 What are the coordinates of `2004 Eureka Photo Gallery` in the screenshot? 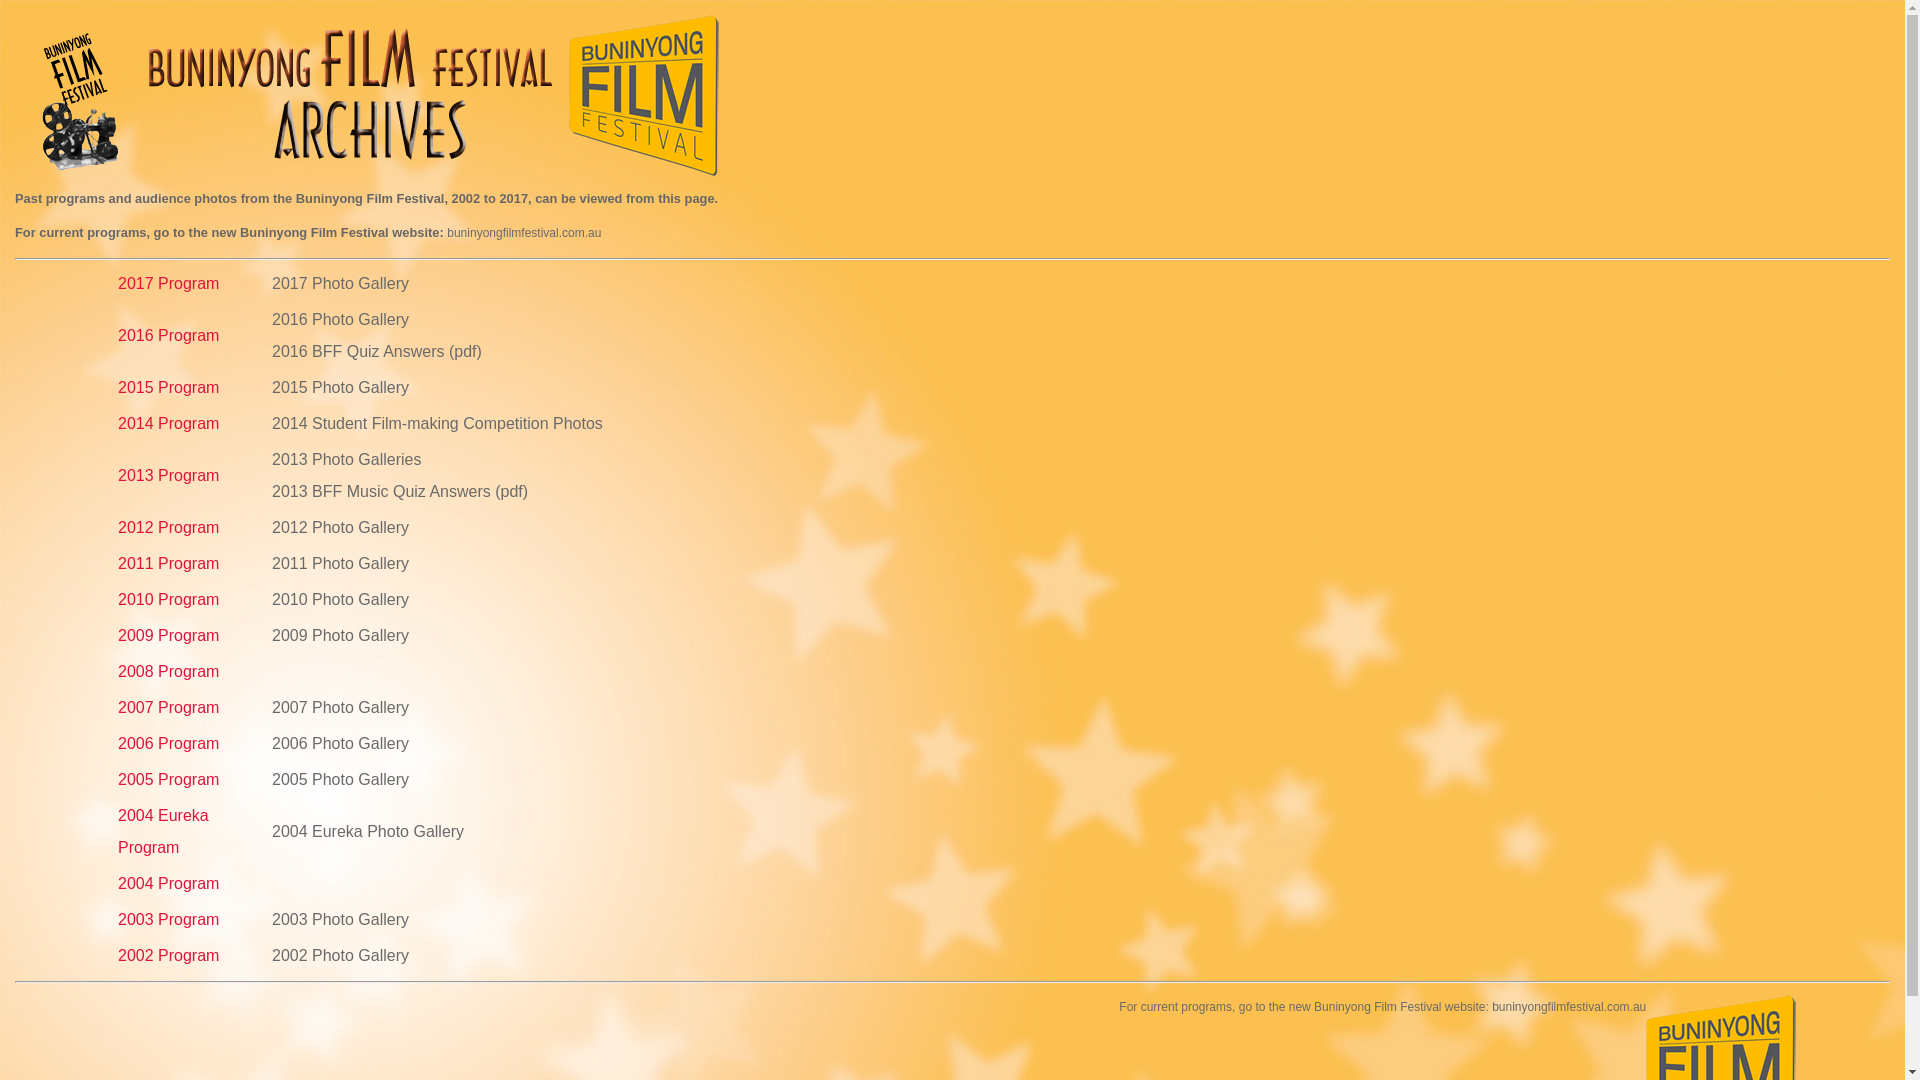 It's located at (368, 832).